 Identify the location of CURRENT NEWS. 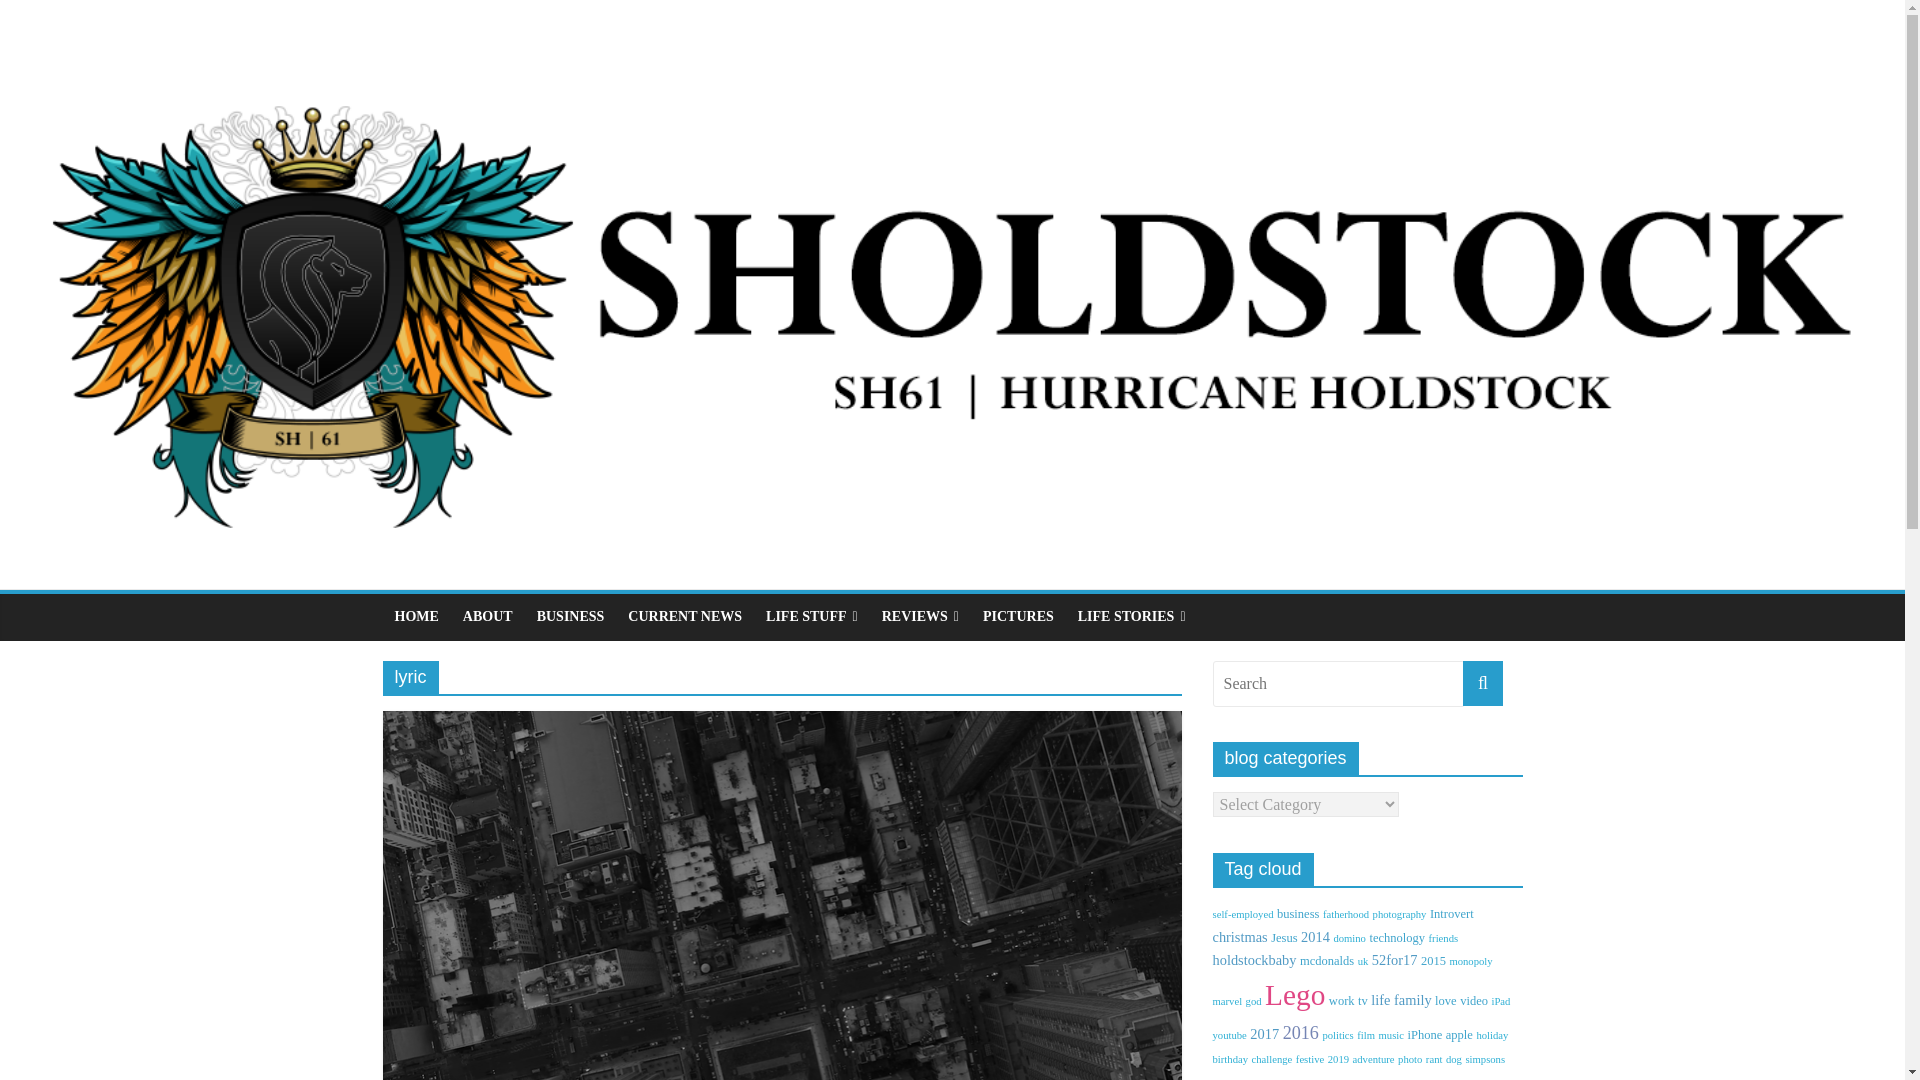
(685, 617).